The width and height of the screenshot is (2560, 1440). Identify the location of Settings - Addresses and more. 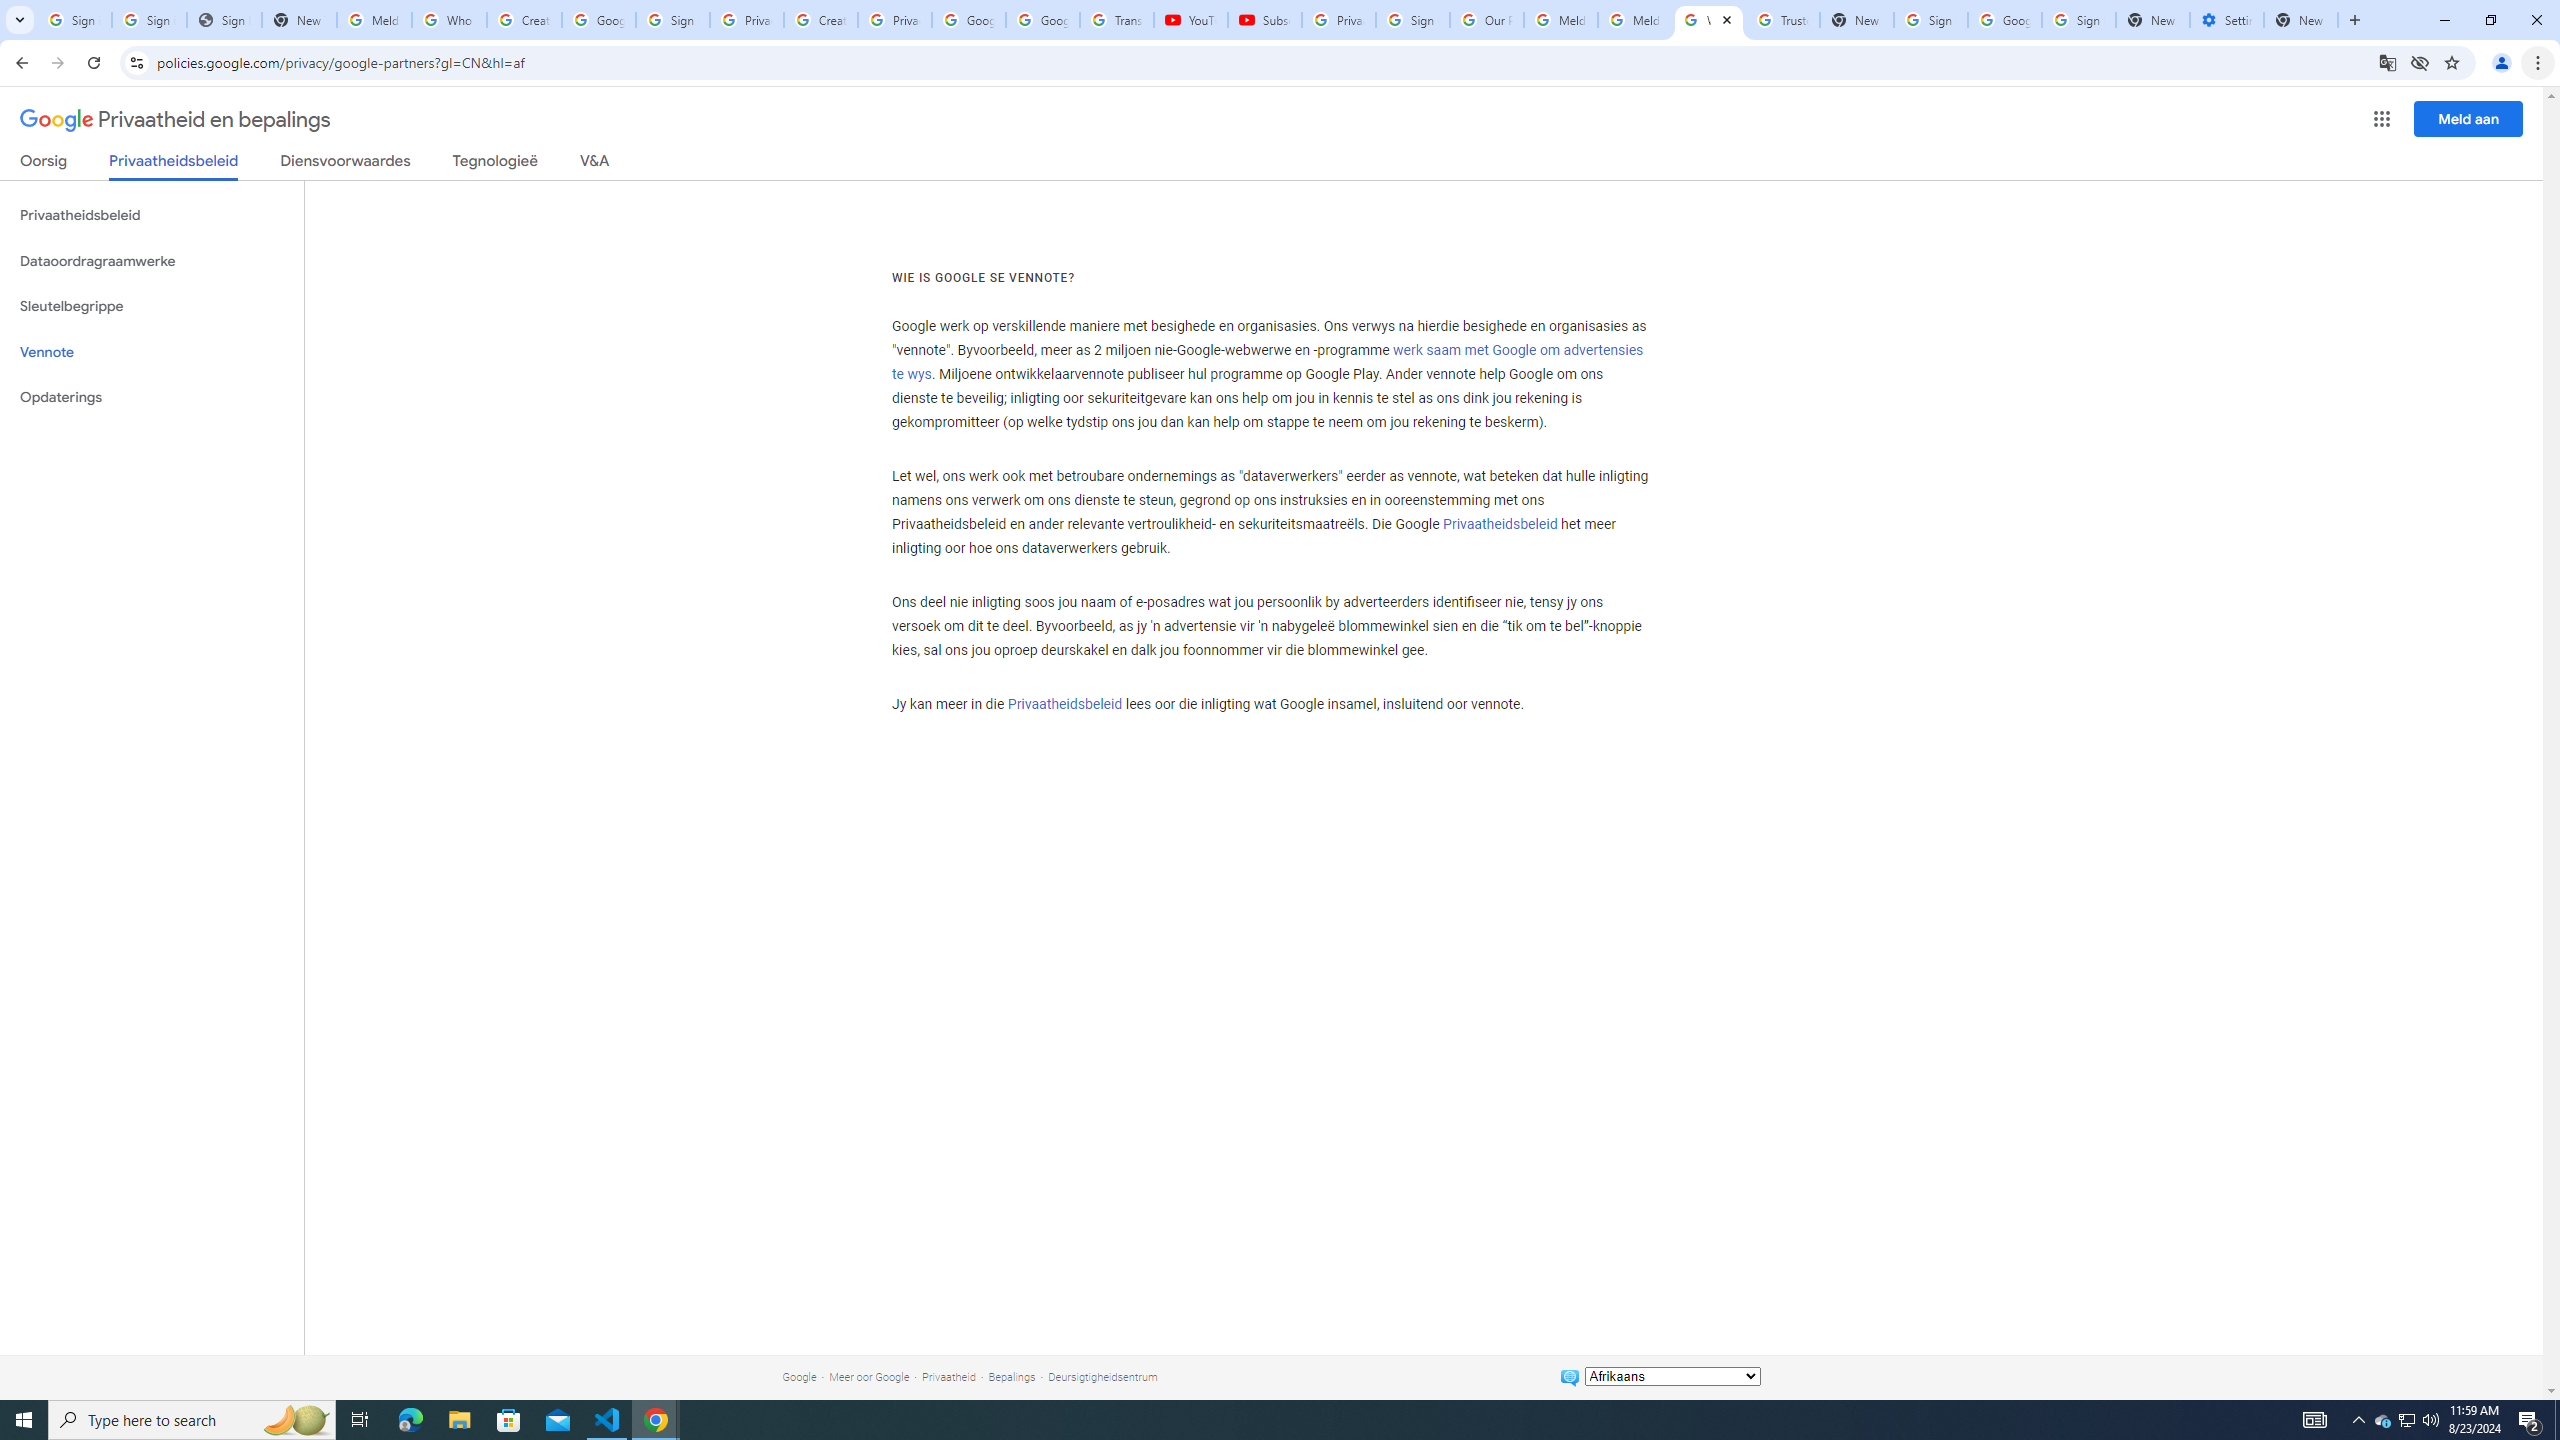
(2227, 20).